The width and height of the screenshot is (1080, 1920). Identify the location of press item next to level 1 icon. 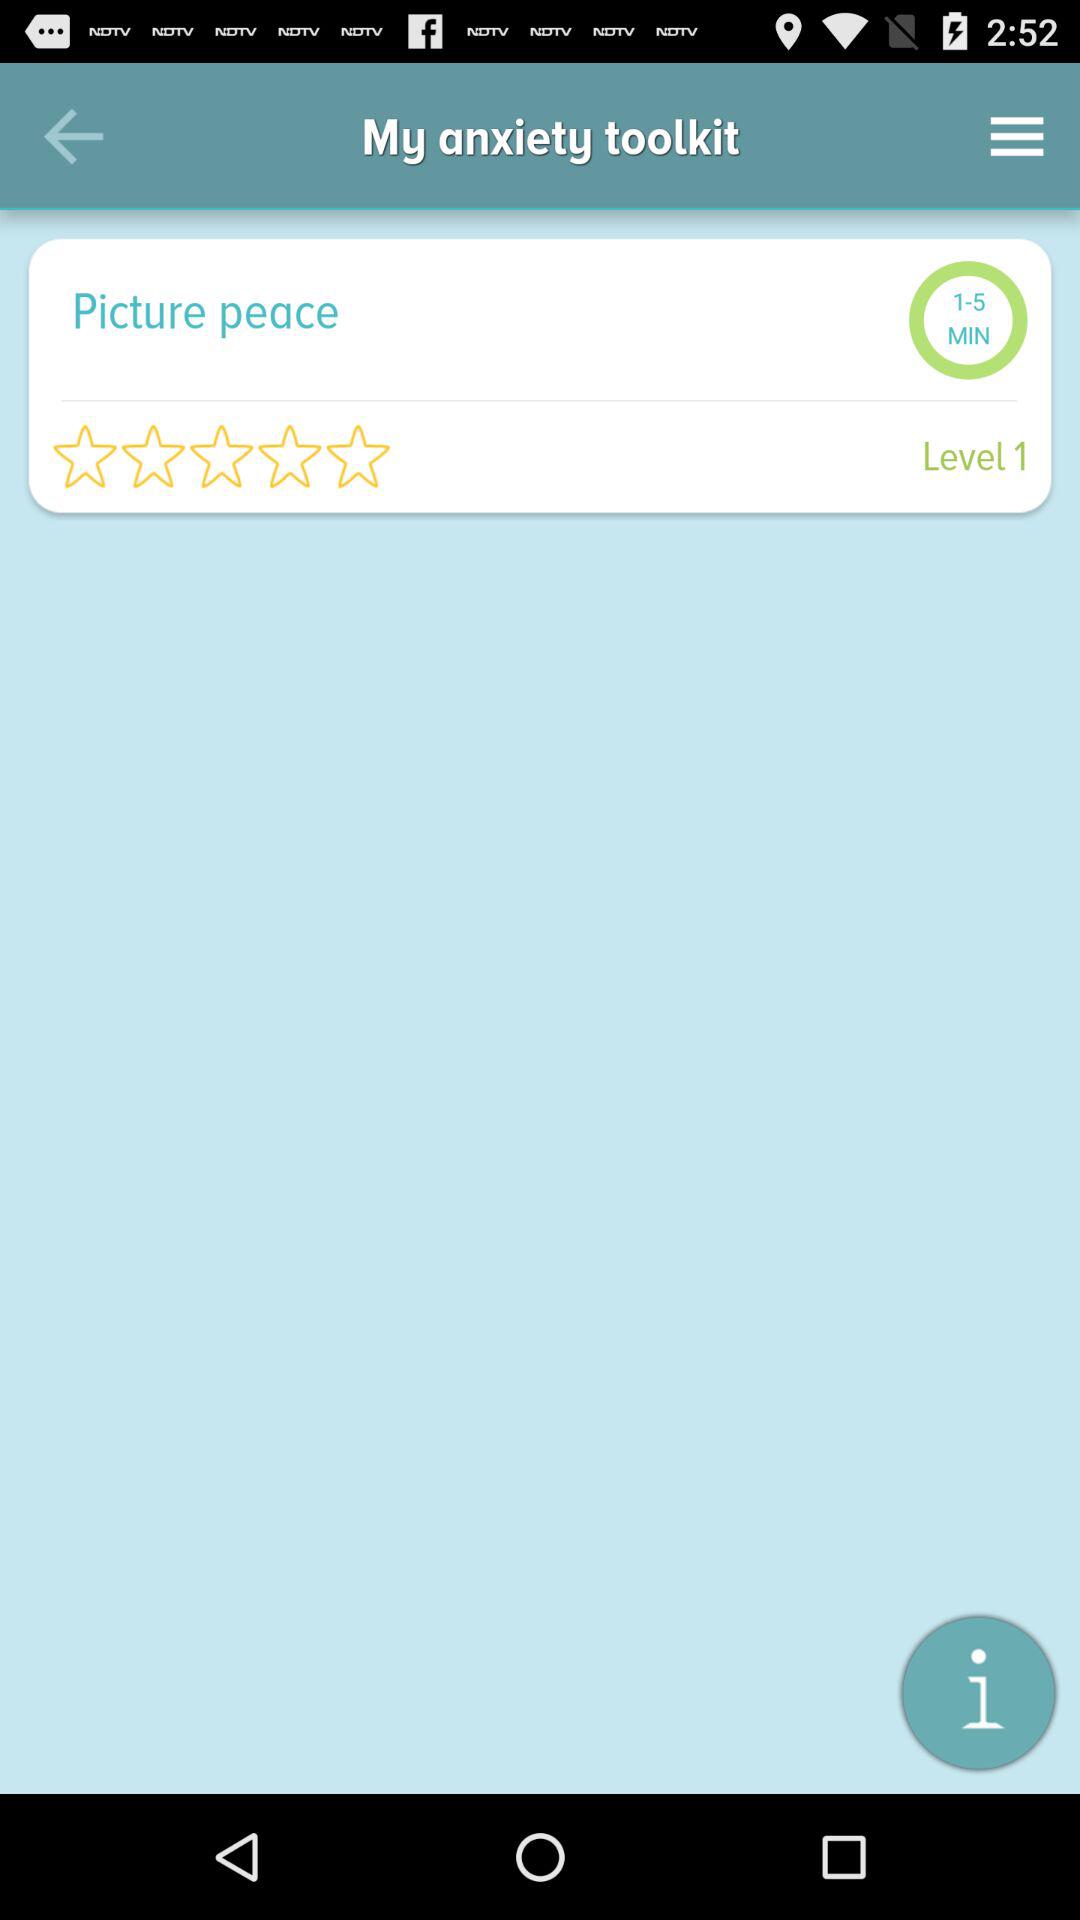
(222, 456).